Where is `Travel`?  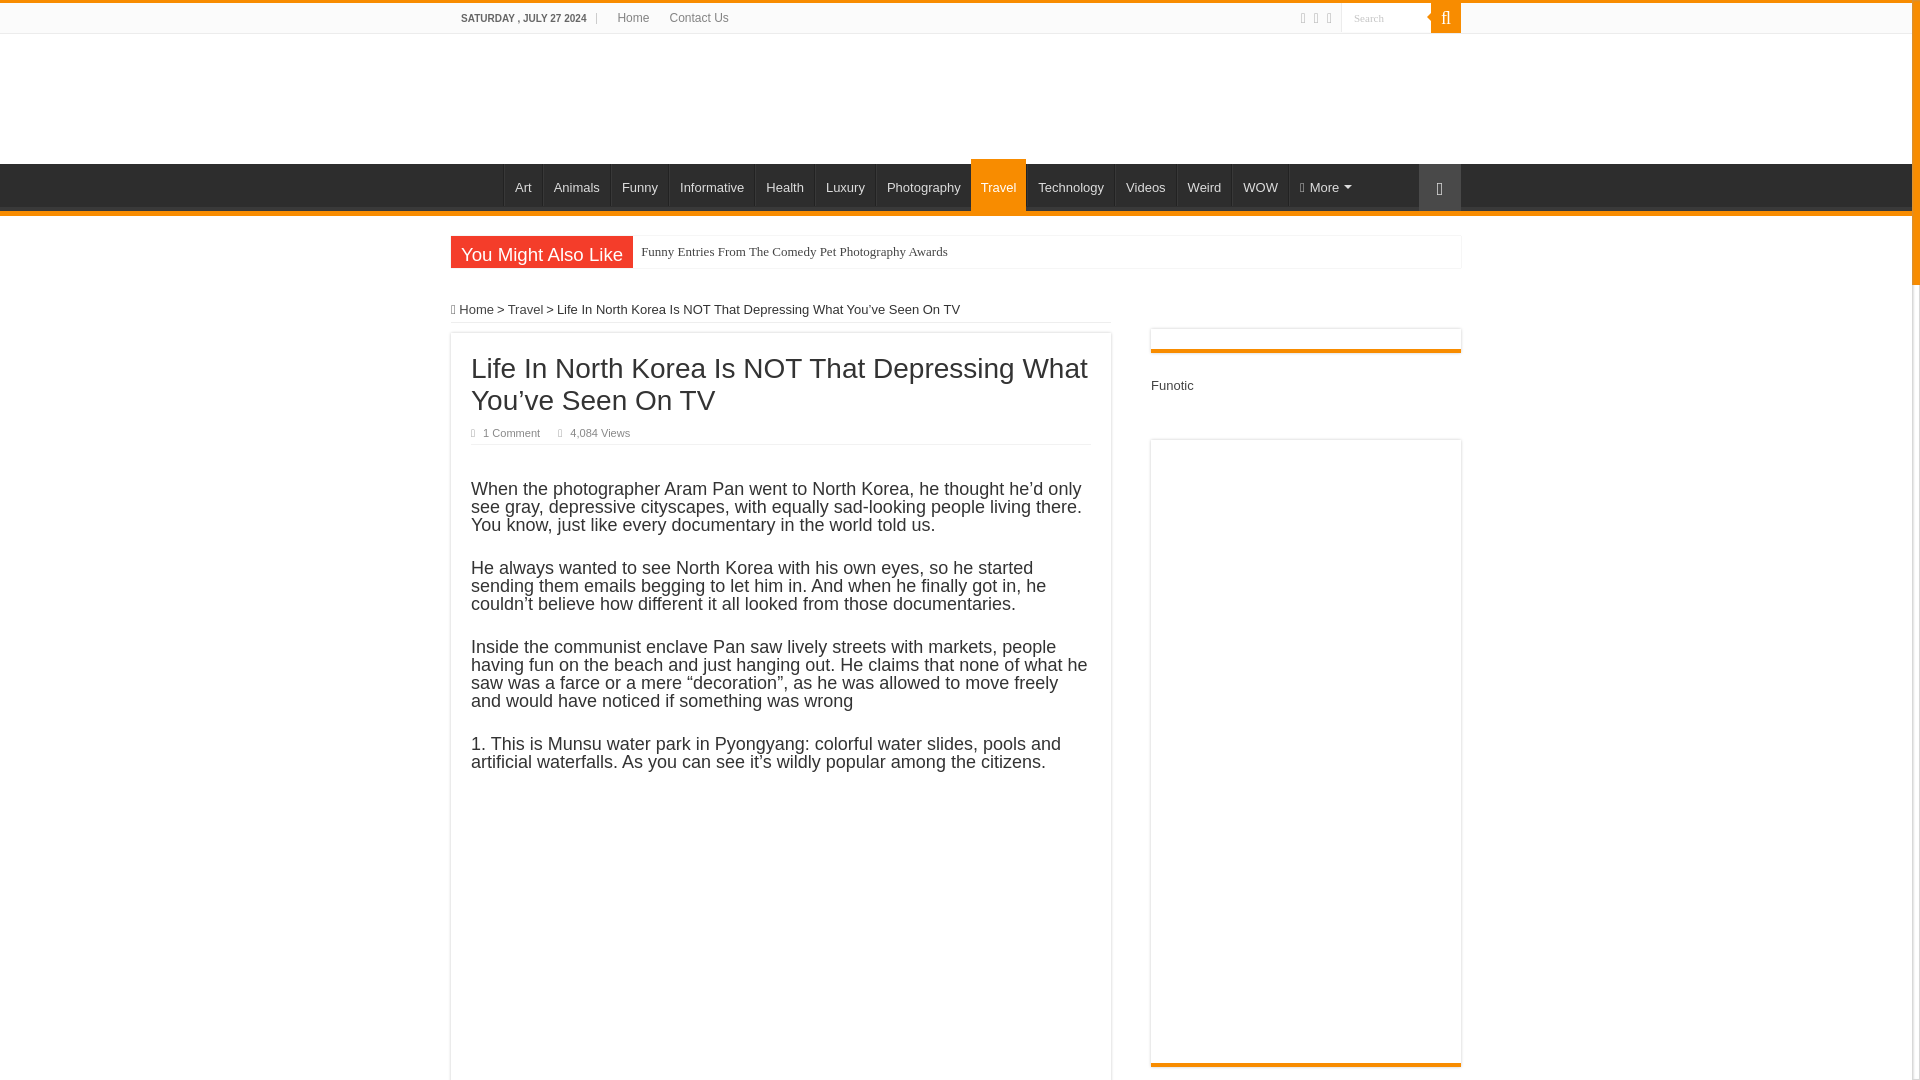
Travel is located at coordinates (999, 184).